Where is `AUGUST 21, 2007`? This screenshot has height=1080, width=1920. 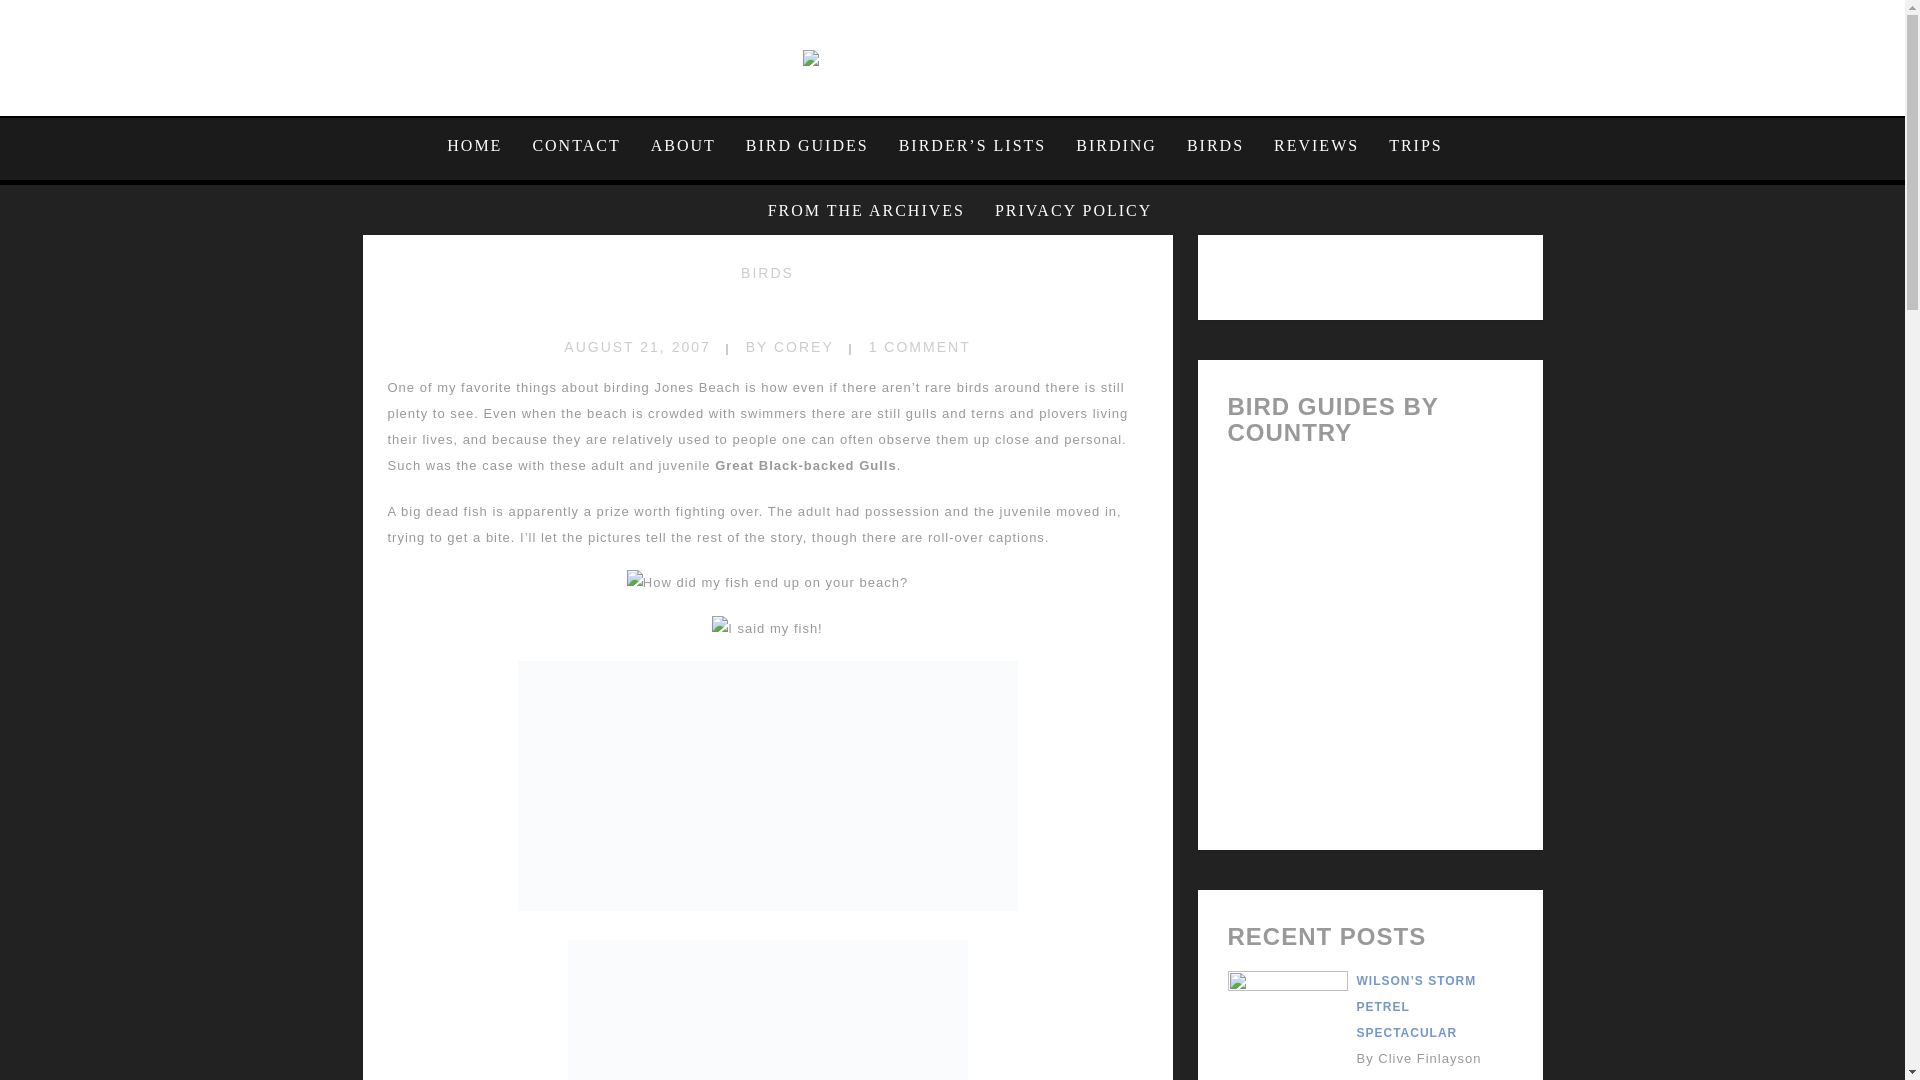
AUGUST 21, 2007 is located at coordinates (637, 347).